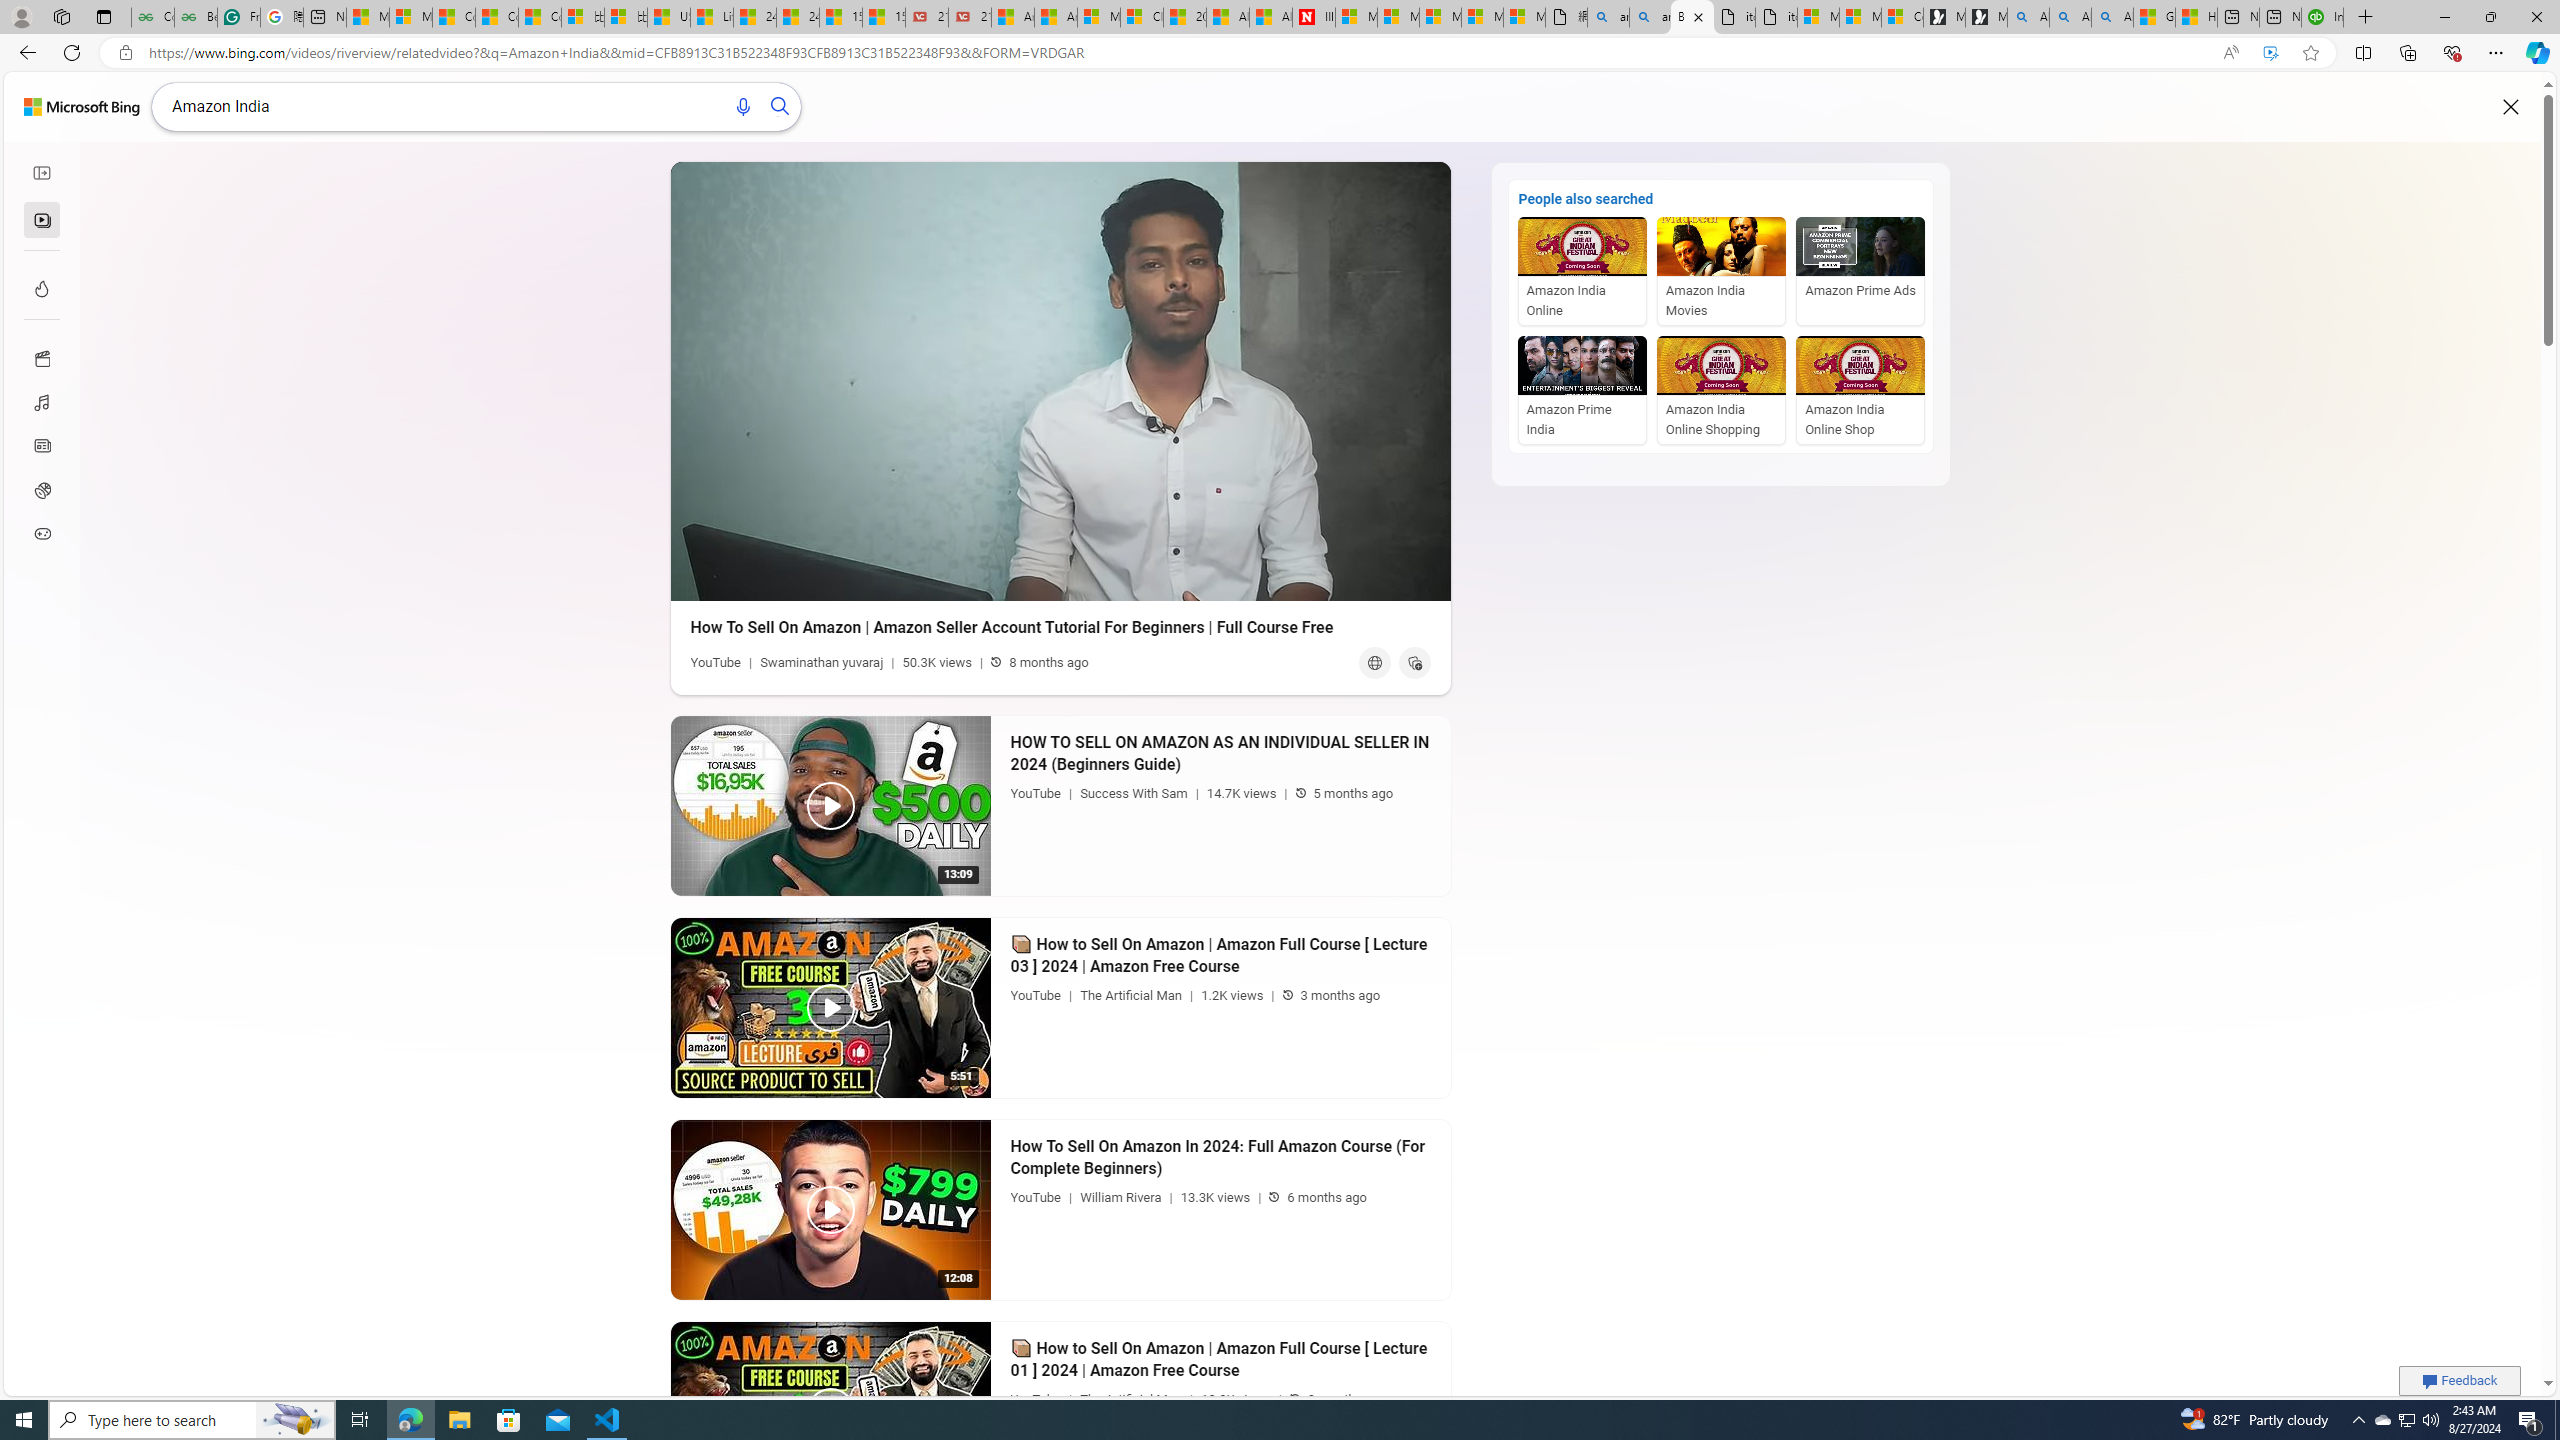 This screenshot has width=2560, height=1440. I want to click on Gaming, so click(40, 533).